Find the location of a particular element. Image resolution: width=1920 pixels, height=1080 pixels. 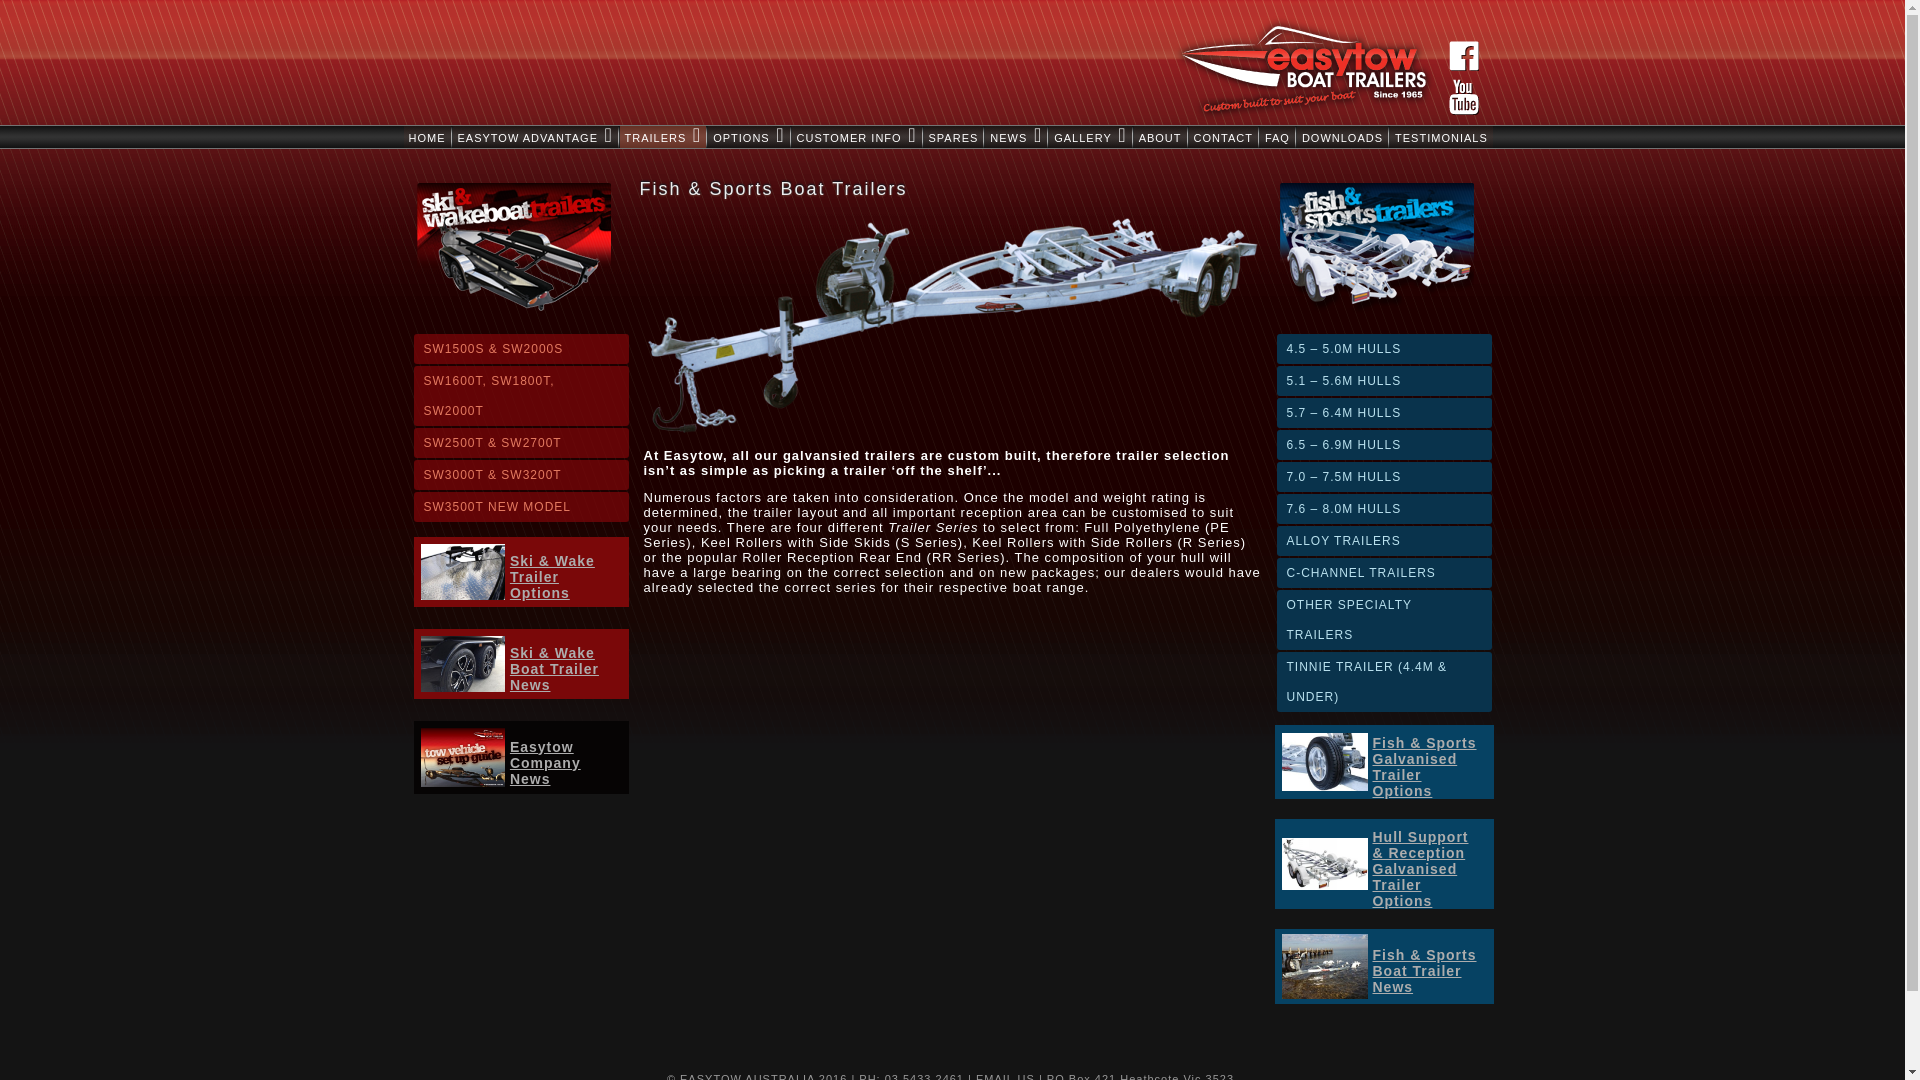

Ski & Wake Boat Trailer News is located at coordinates (554, 669).